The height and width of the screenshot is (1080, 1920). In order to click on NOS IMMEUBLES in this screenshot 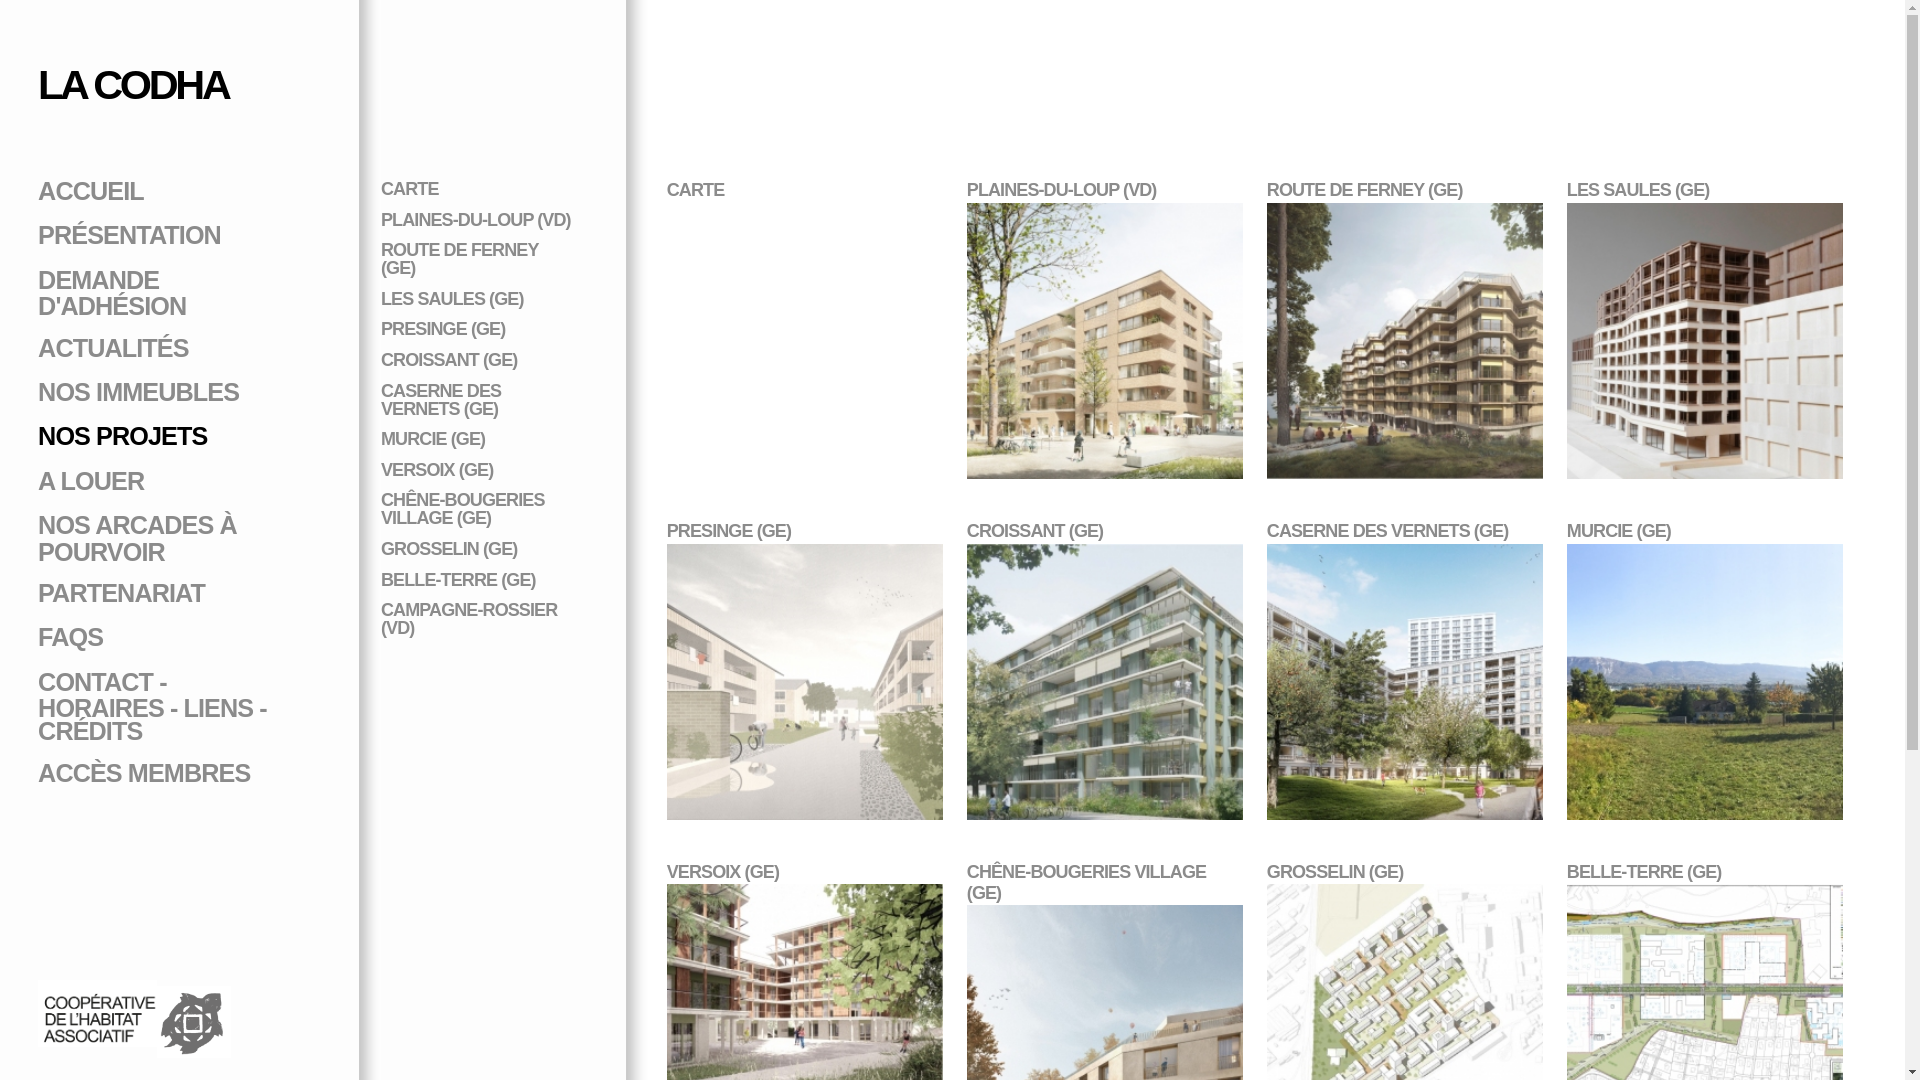, I will do `click(138, 392)`.